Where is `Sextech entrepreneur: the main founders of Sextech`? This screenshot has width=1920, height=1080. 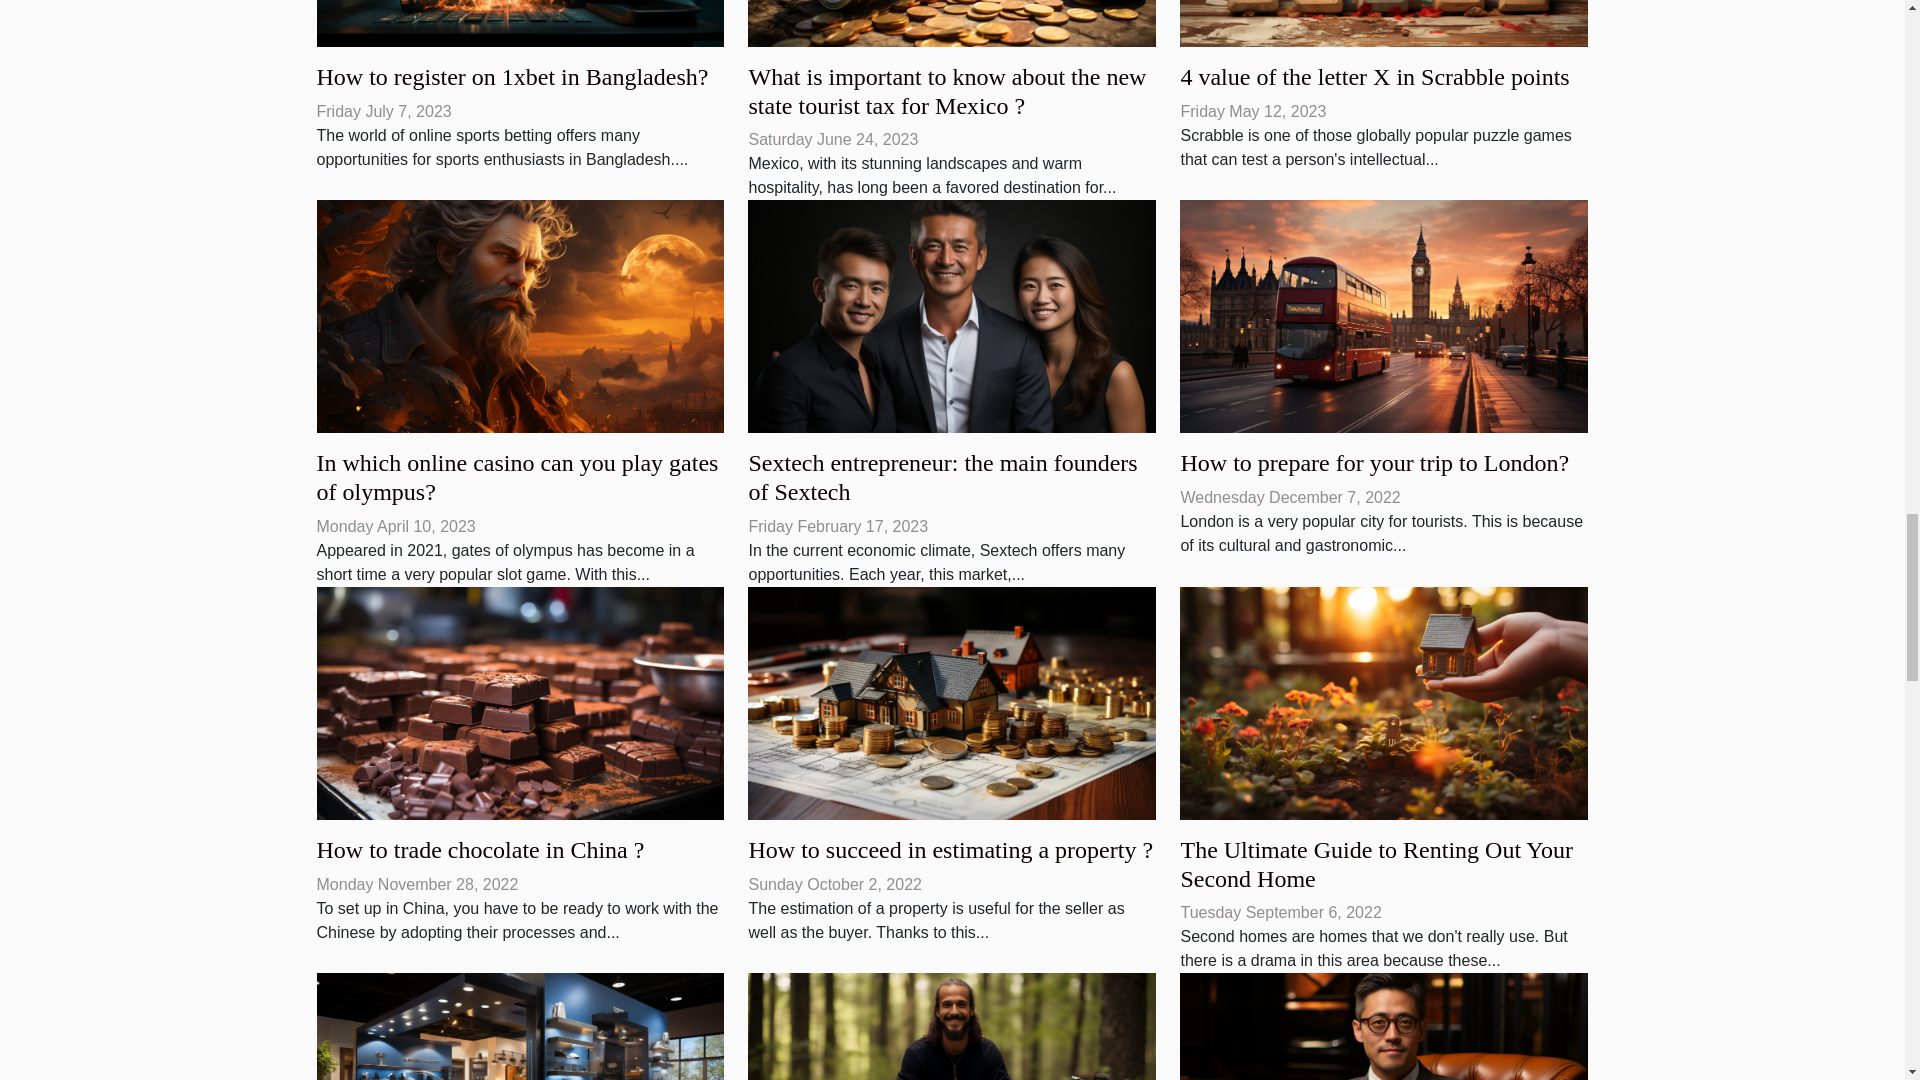 Sextech entrepreneur: the main founders of Sextech is located at coordinates (952, 315).